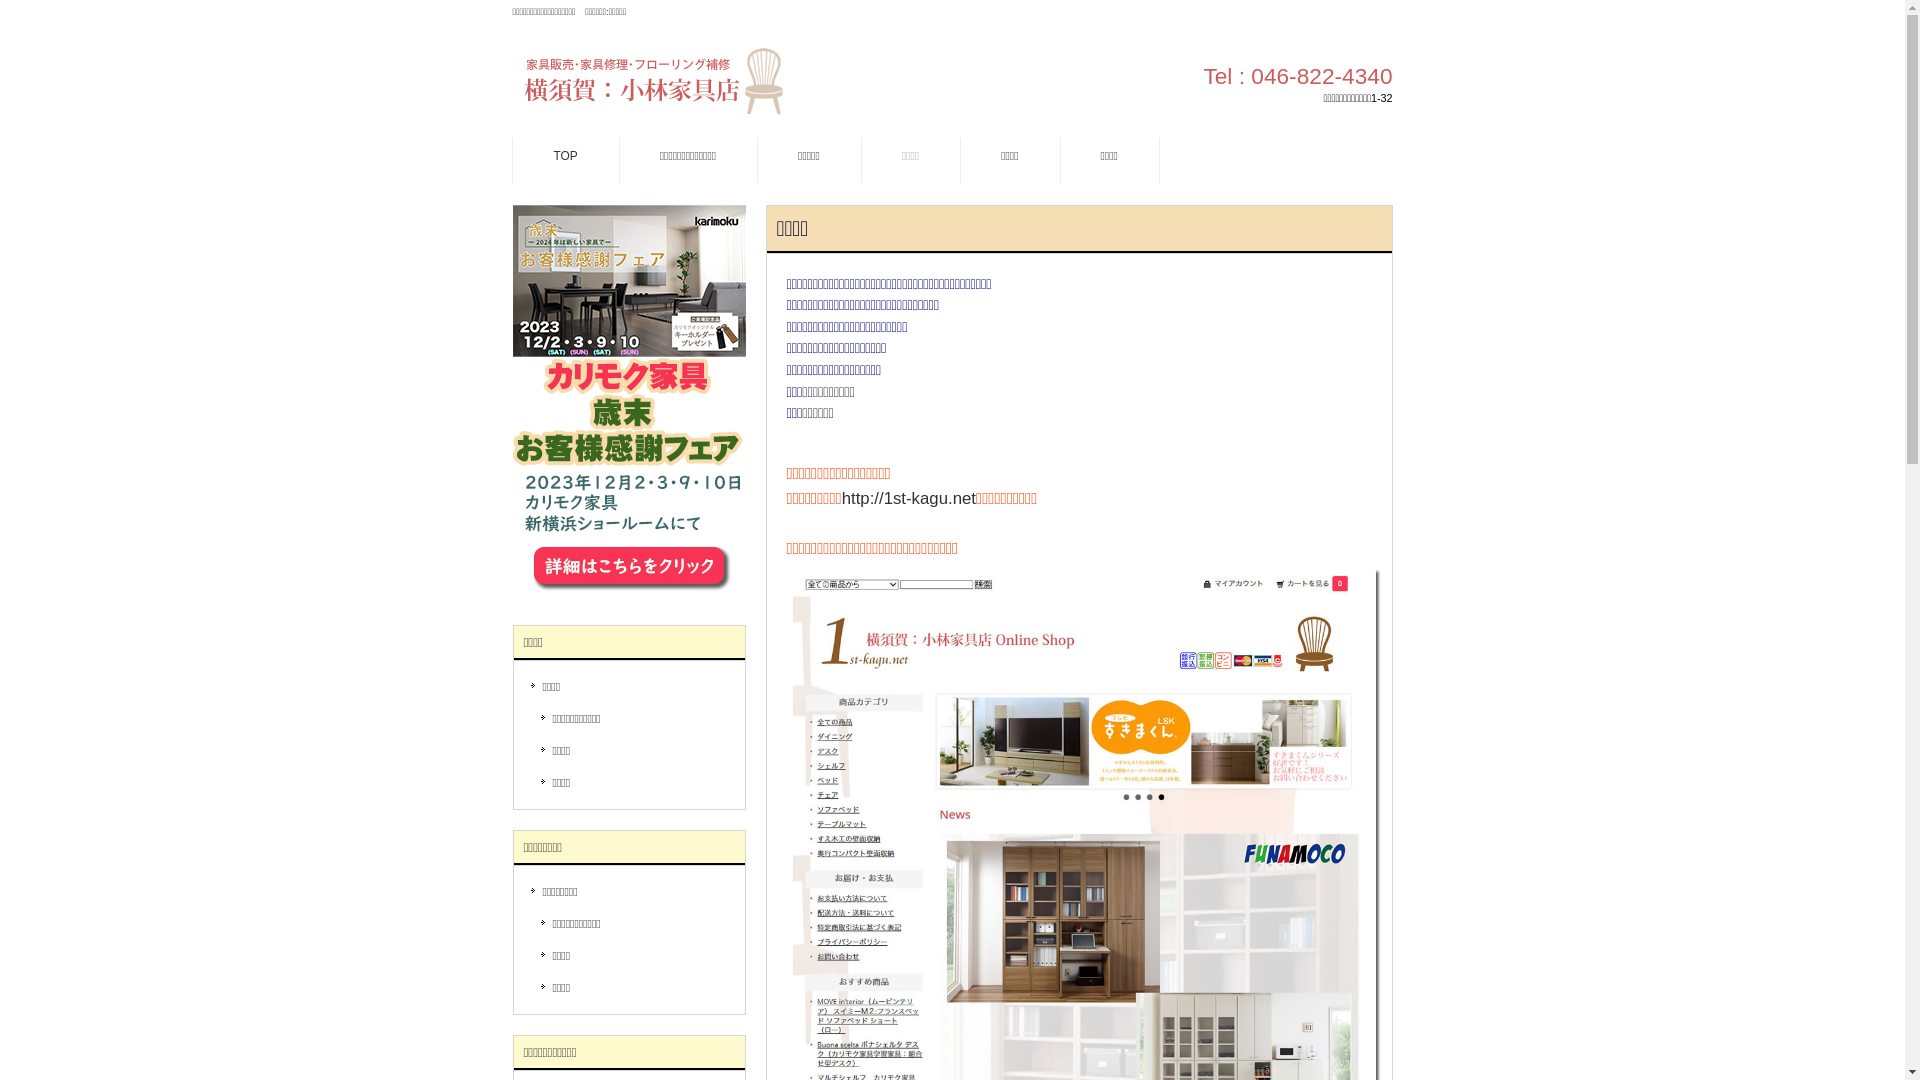 The image size is (1920, 1080). I want to click on http://1st-kagu.net, so click(909, 498).